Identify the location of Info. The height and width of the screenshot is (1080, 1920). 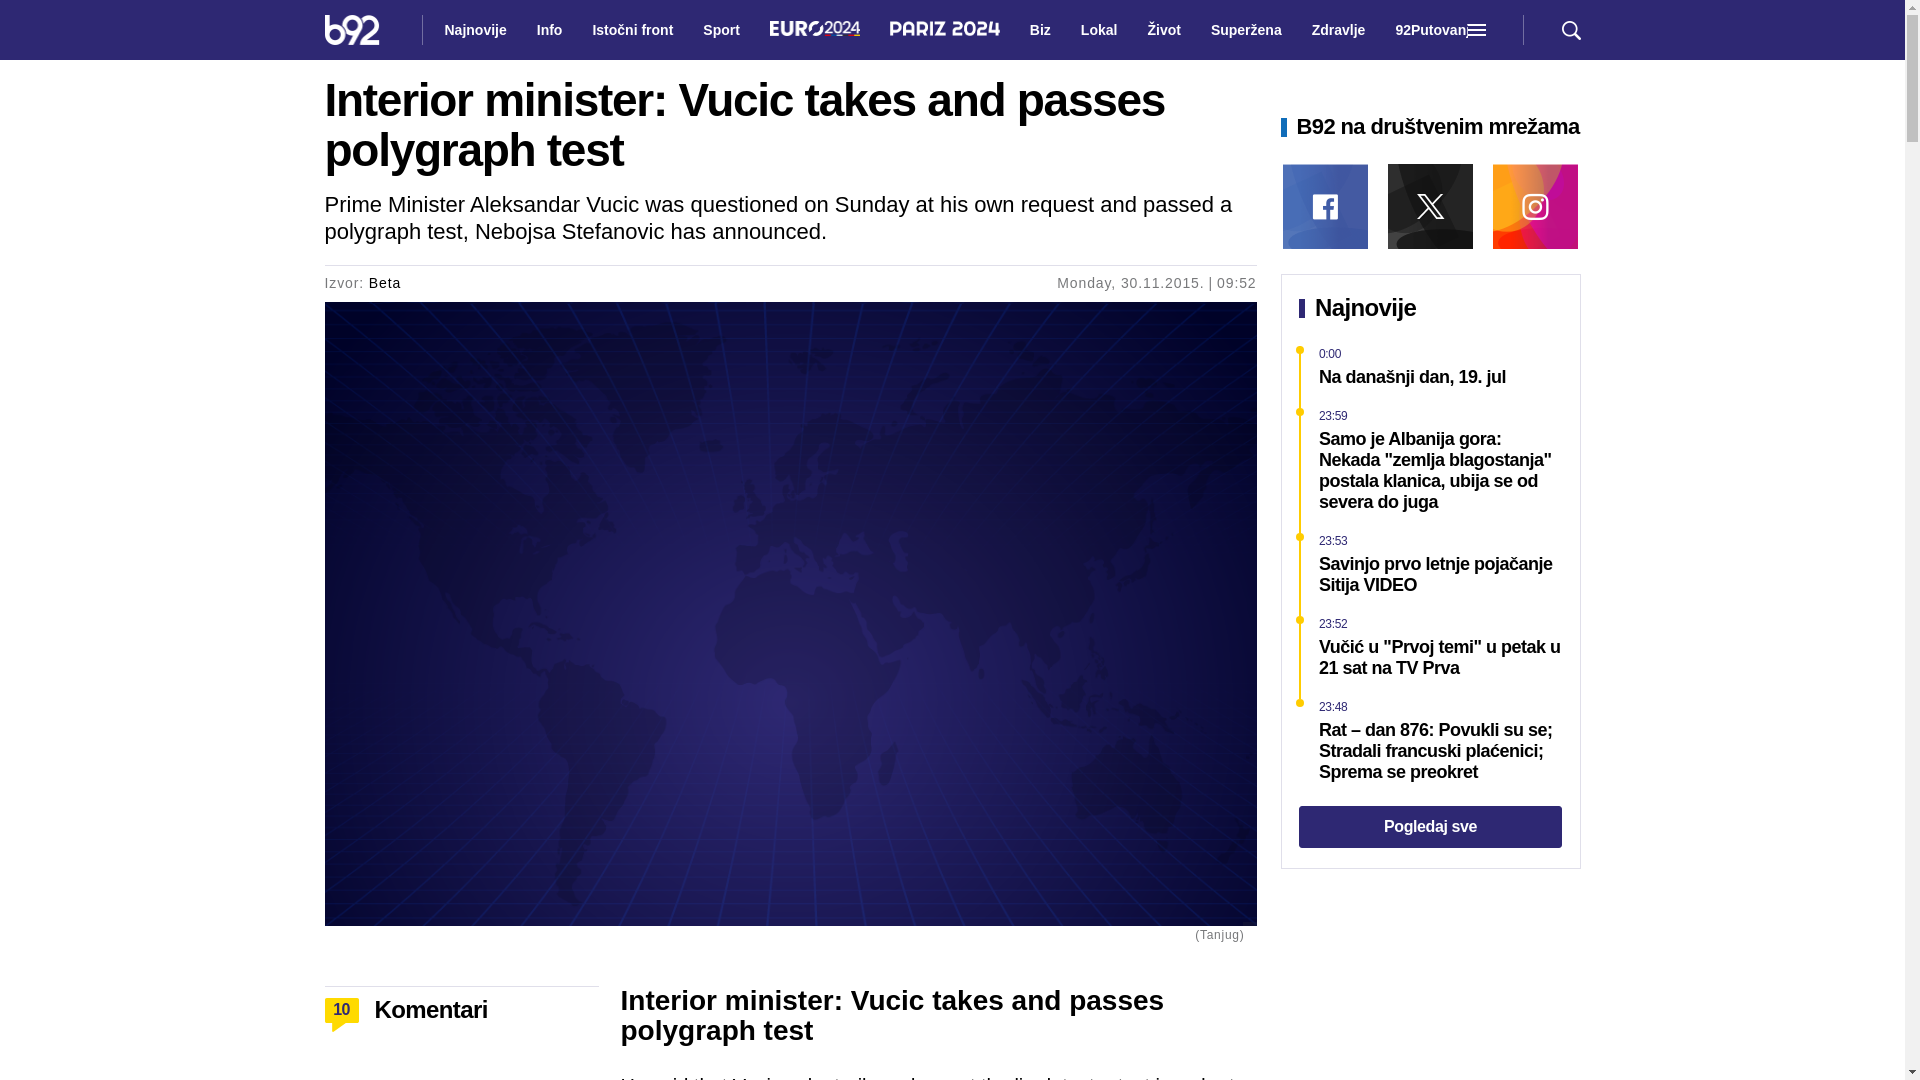
(549, 30).